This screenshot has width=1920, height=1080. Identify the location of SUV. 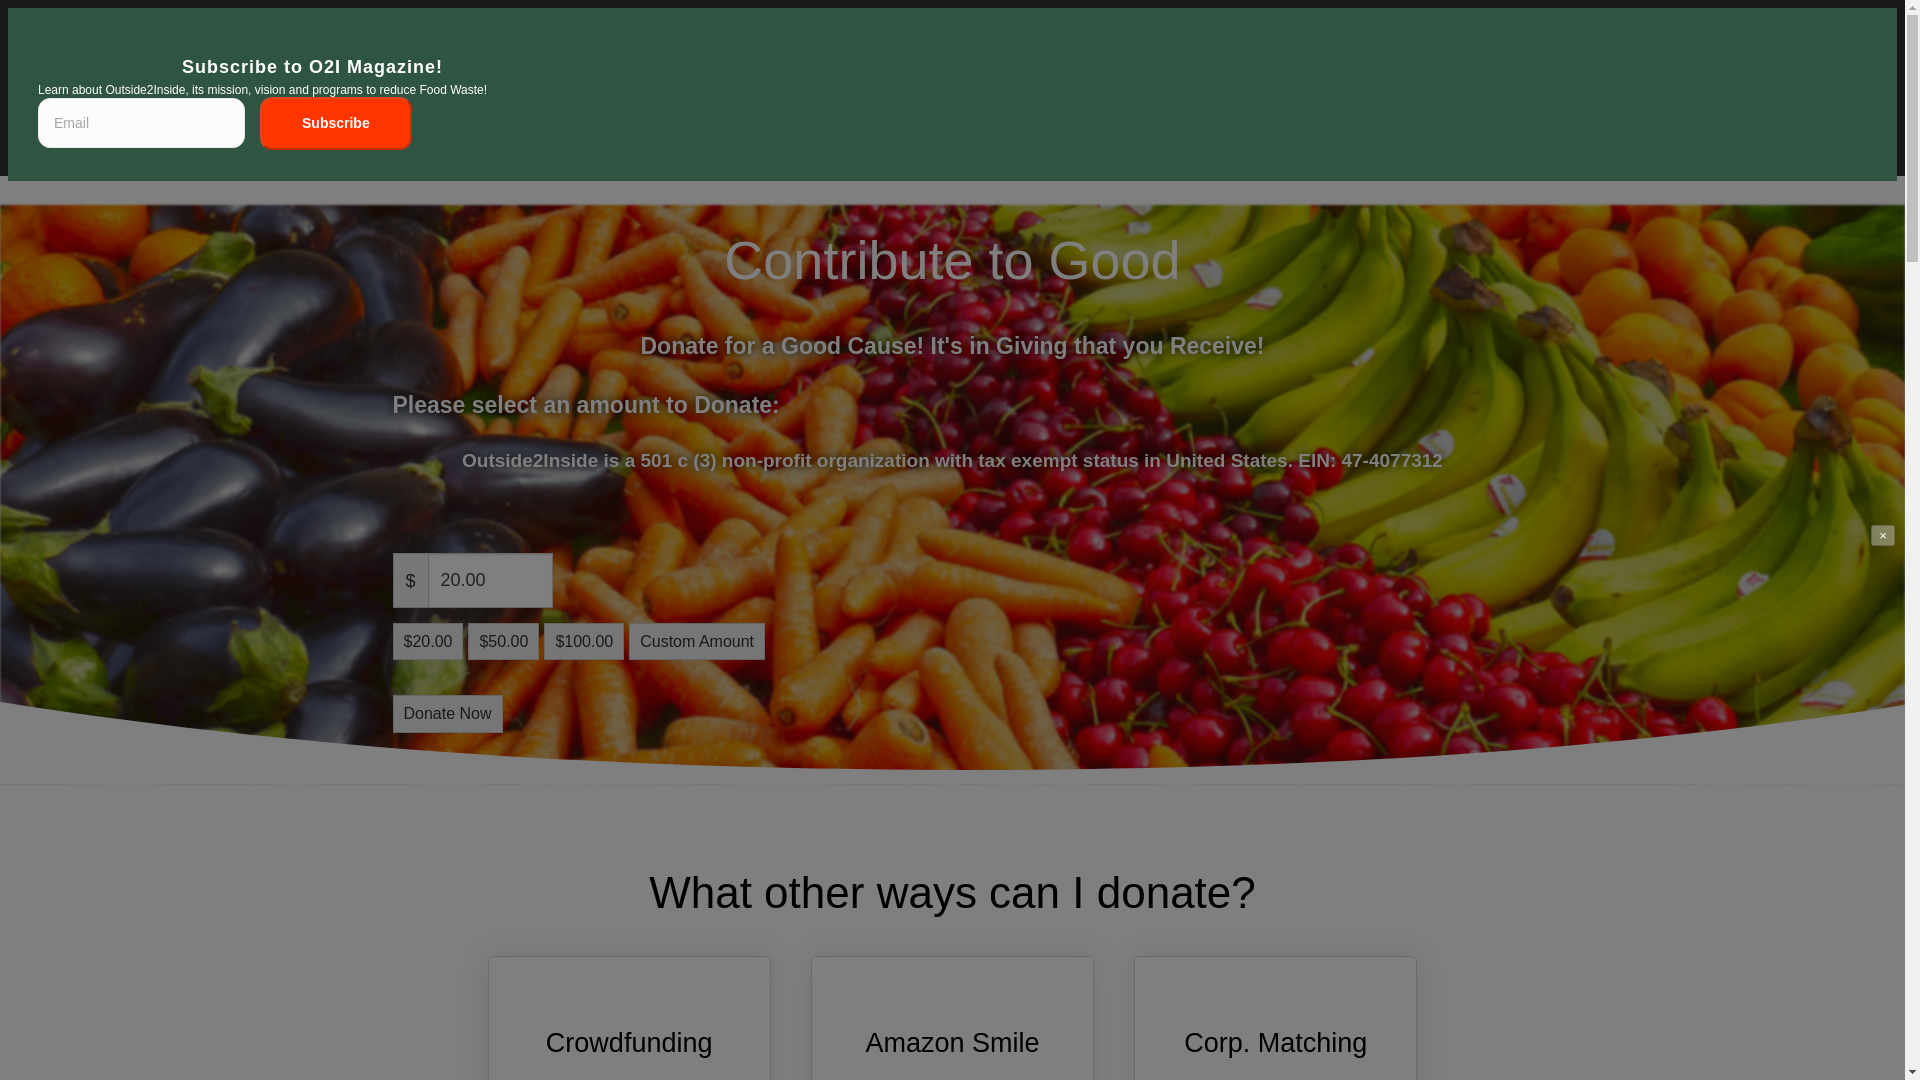
(962, 133).